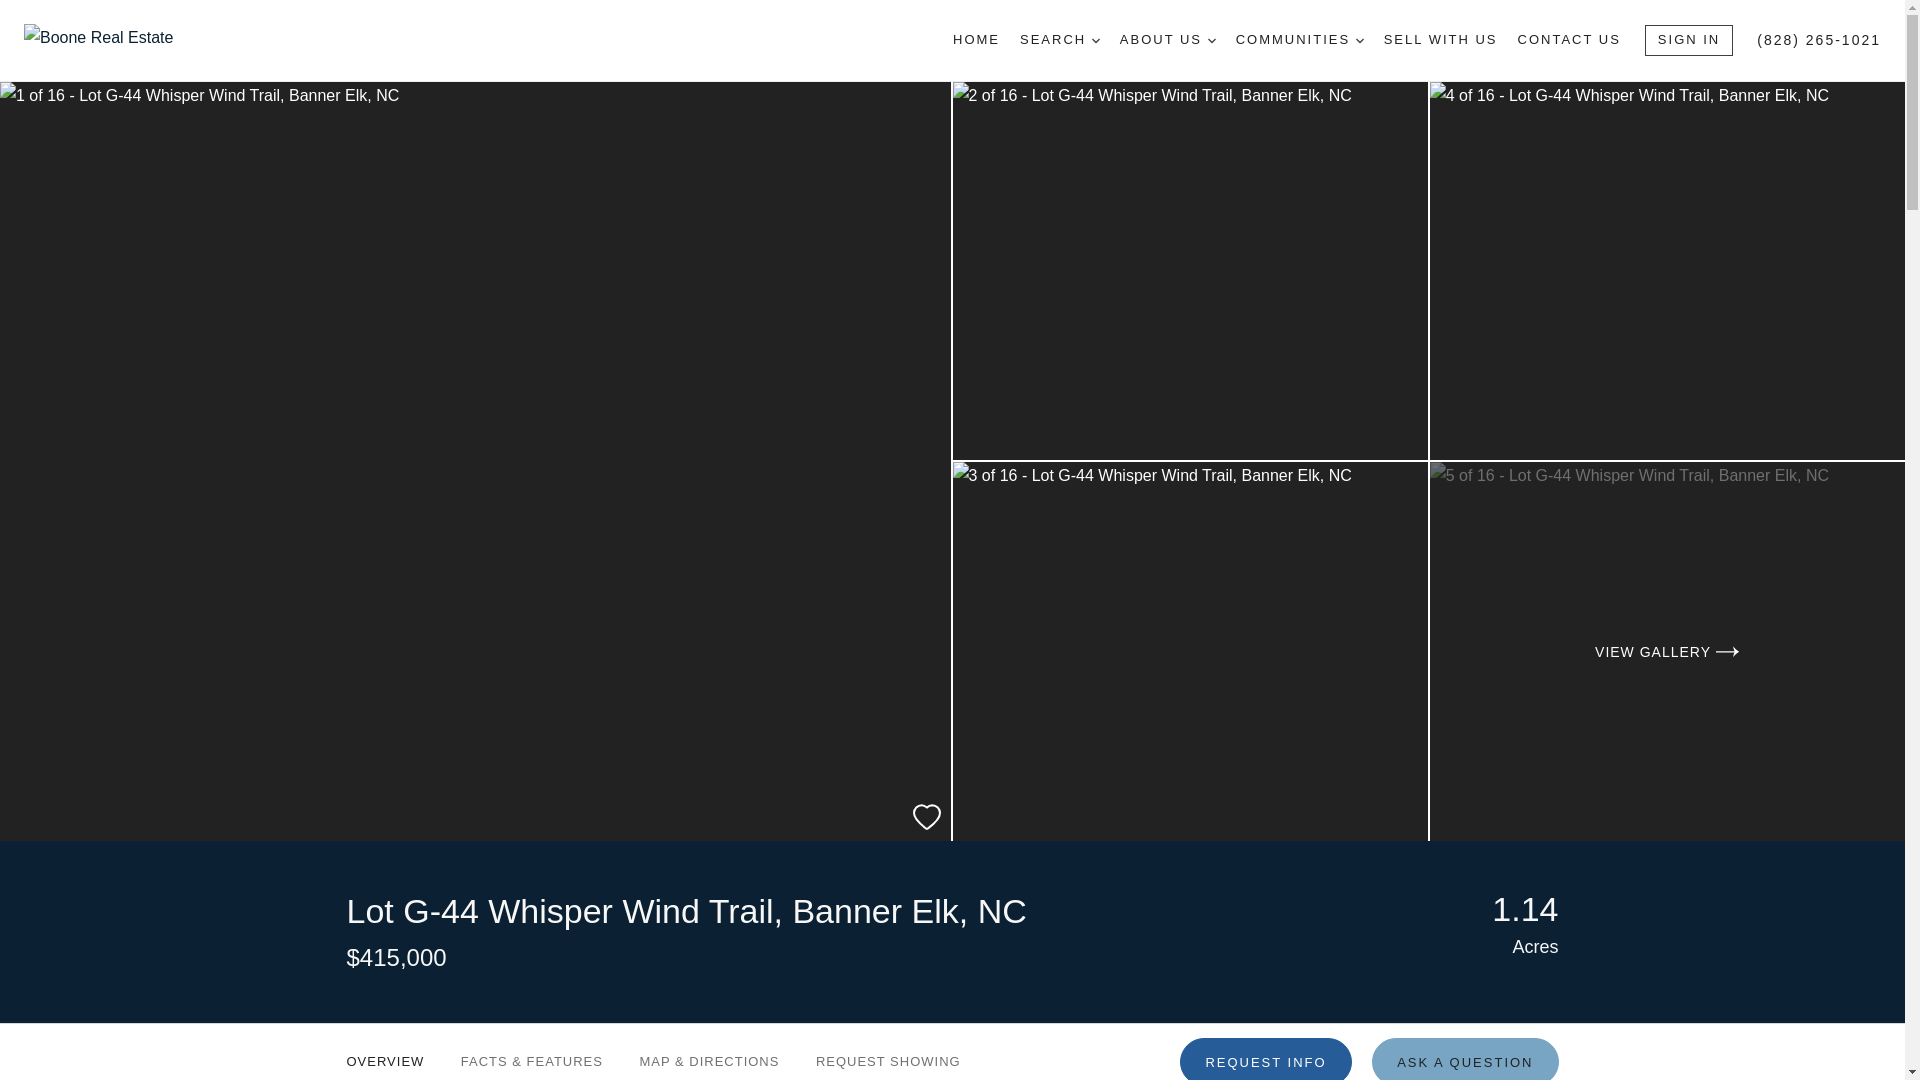  Describe the element at coordinates (1569, 40) in the screenshot. I see `CONTACT US` at that location.